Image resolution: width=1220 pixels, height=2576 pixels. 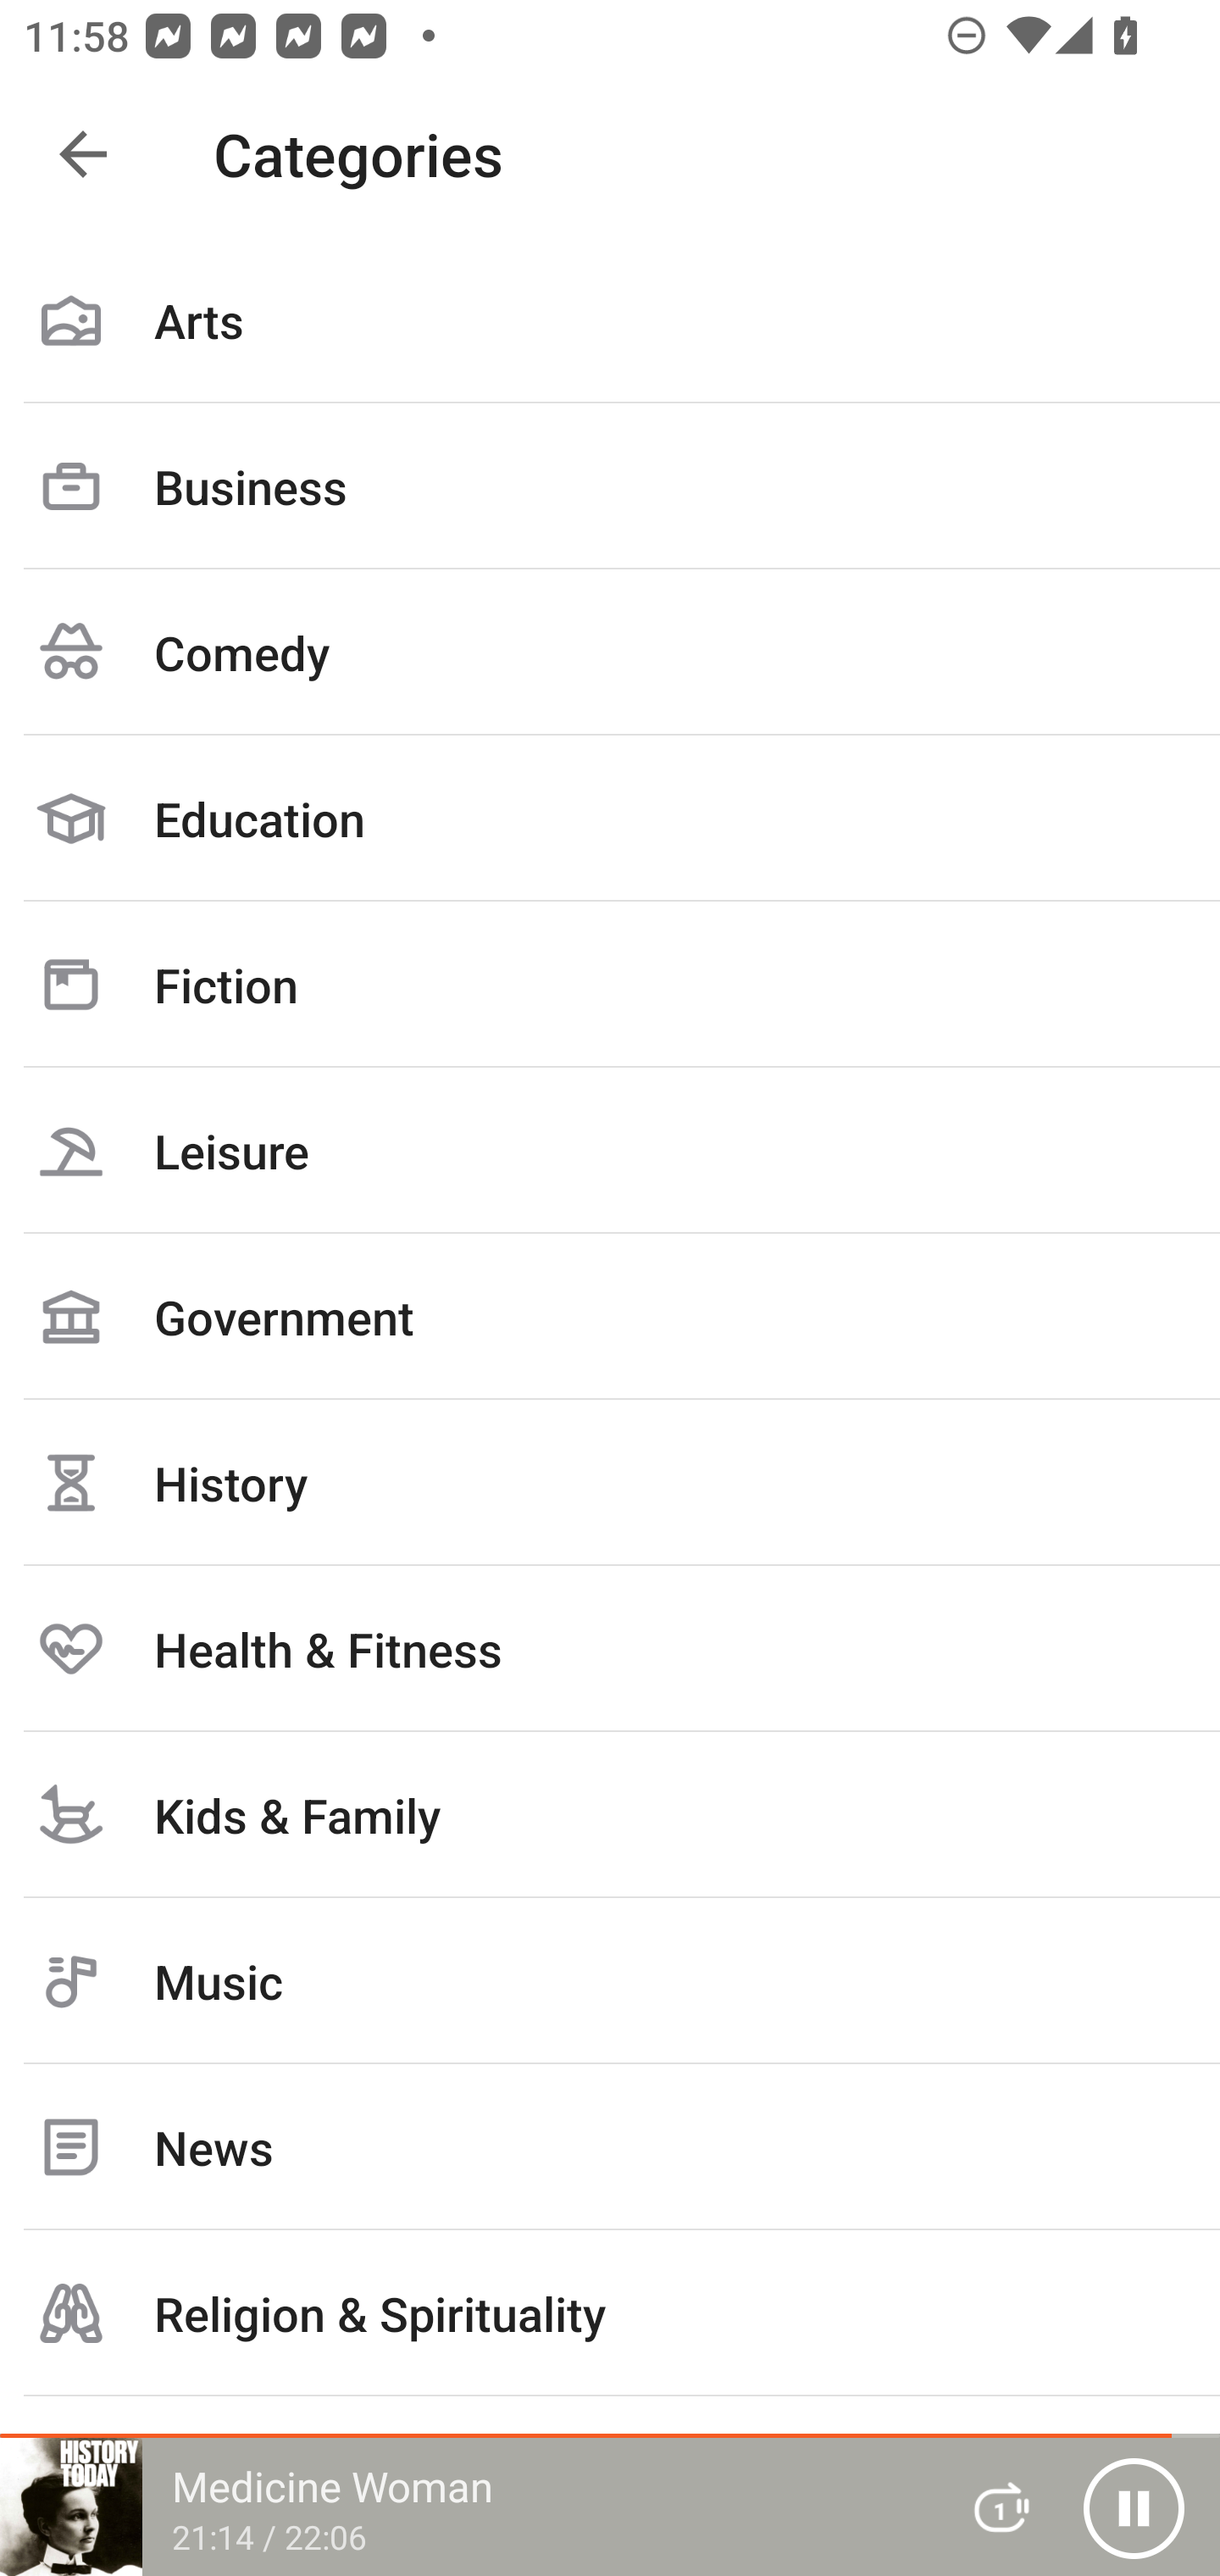 What do you see at coordinates (610, 1648) in the screenshot?
I see `Health & Fitness` at bounding box center [610, 1648].